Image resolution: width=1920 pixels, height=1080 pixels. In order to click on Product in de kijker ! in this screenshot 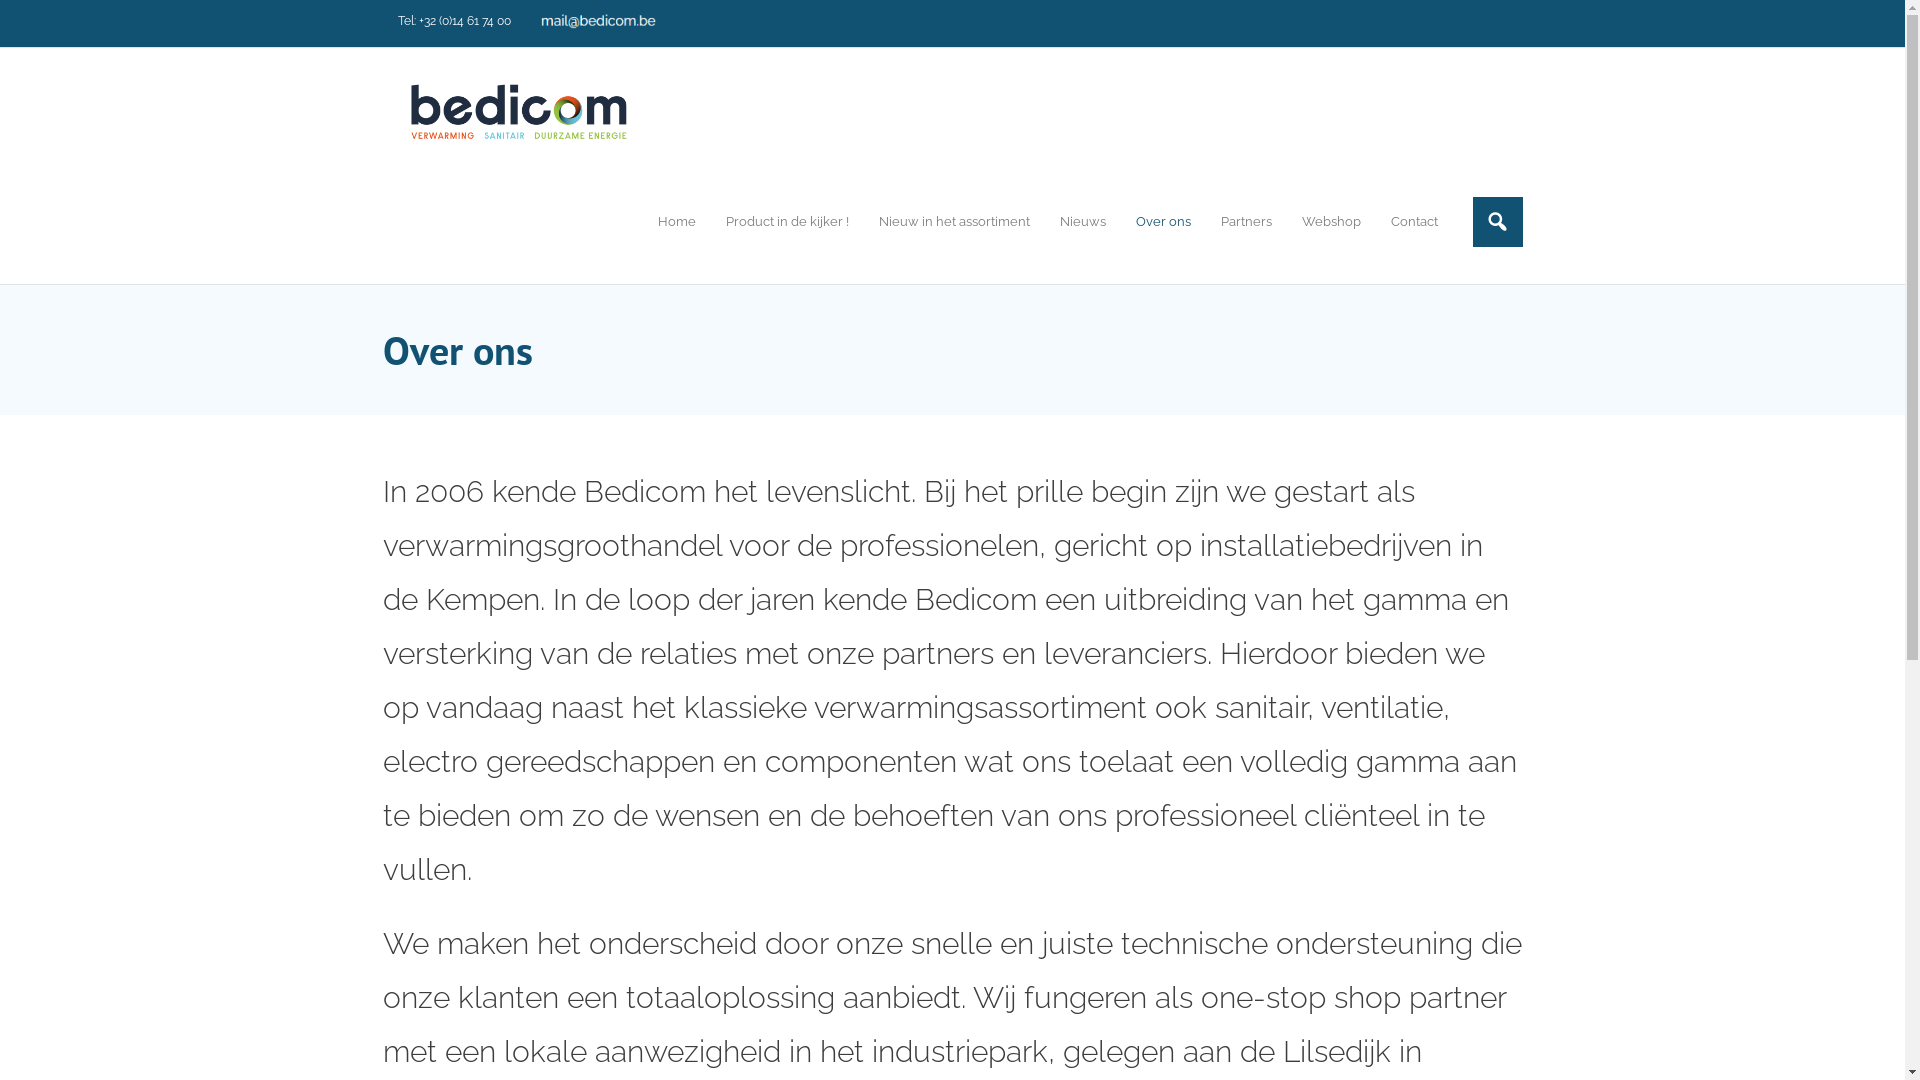, I will do `click(786, 222)`.